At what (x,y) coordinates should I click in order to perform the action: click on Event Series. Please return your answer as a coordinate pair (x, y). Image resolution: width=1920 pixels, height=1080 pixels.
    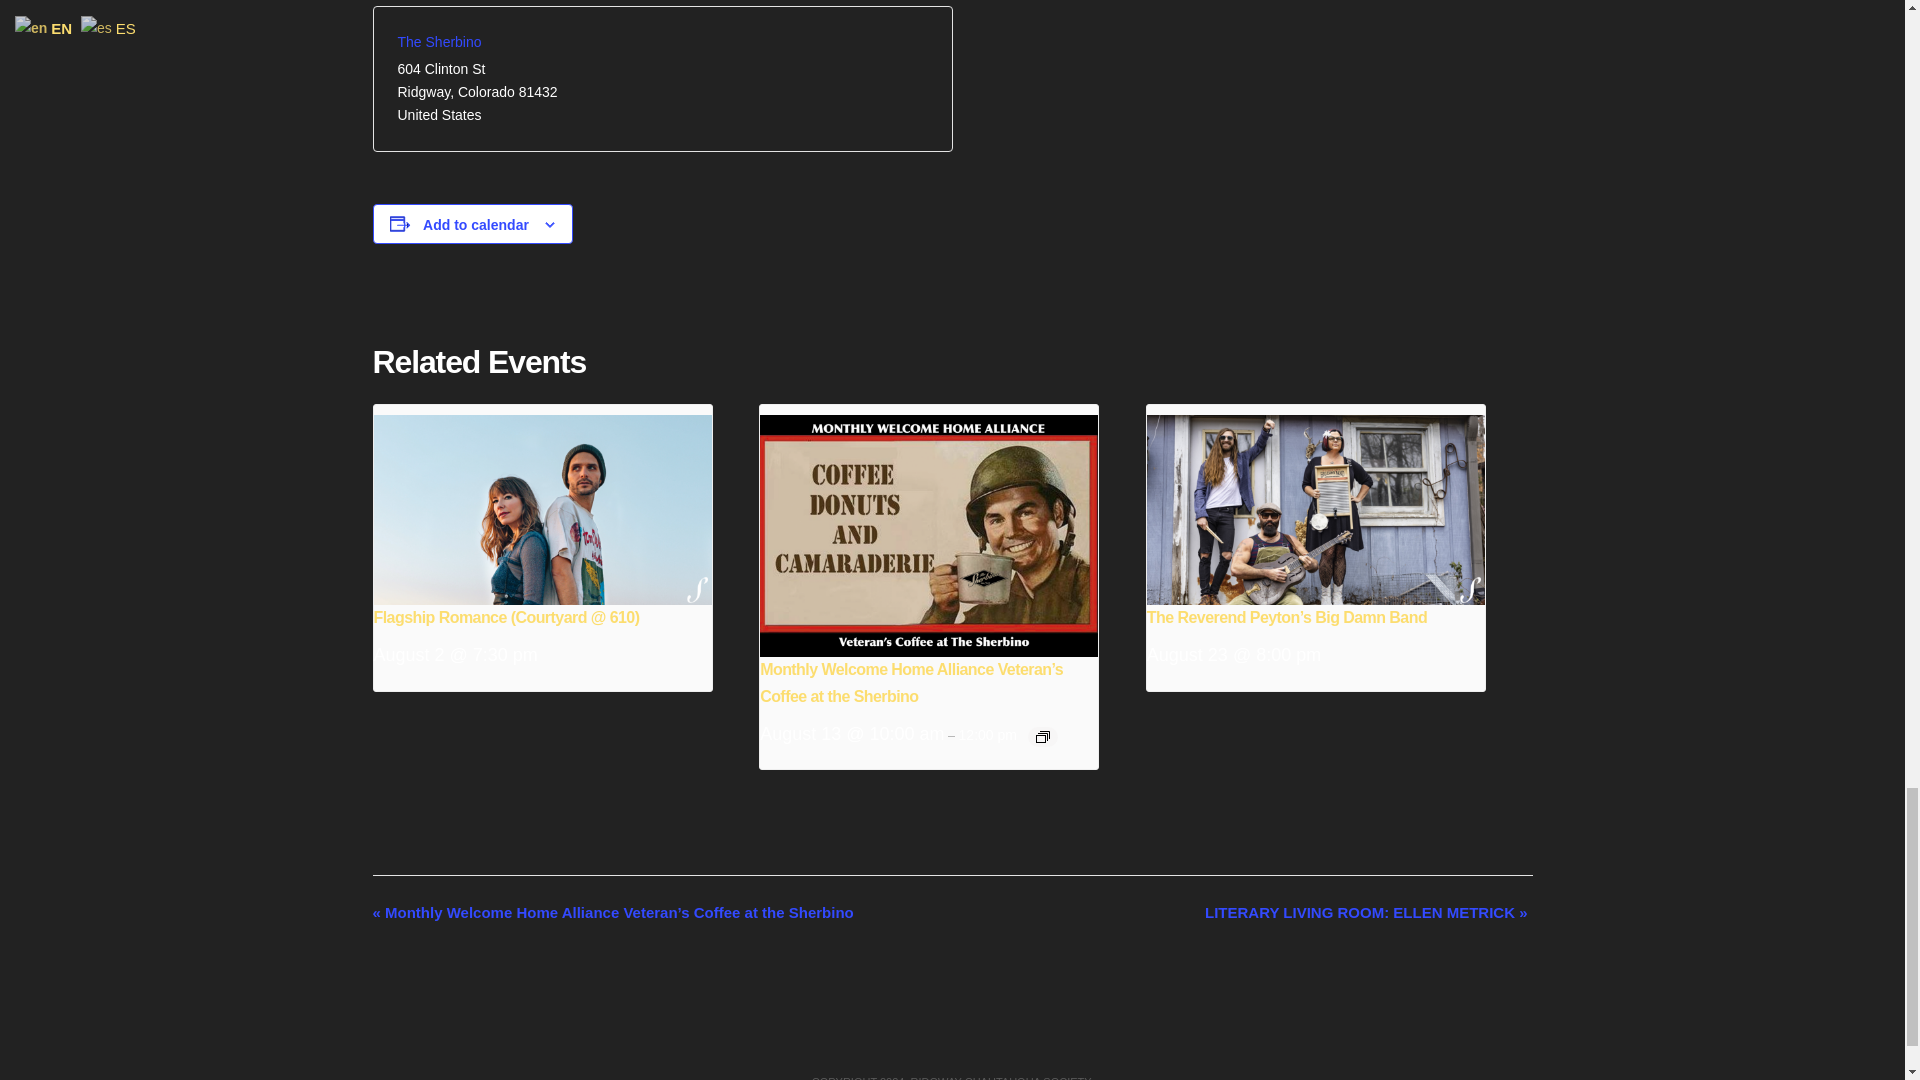
    Looking at the image, I should click on (1043, 737).